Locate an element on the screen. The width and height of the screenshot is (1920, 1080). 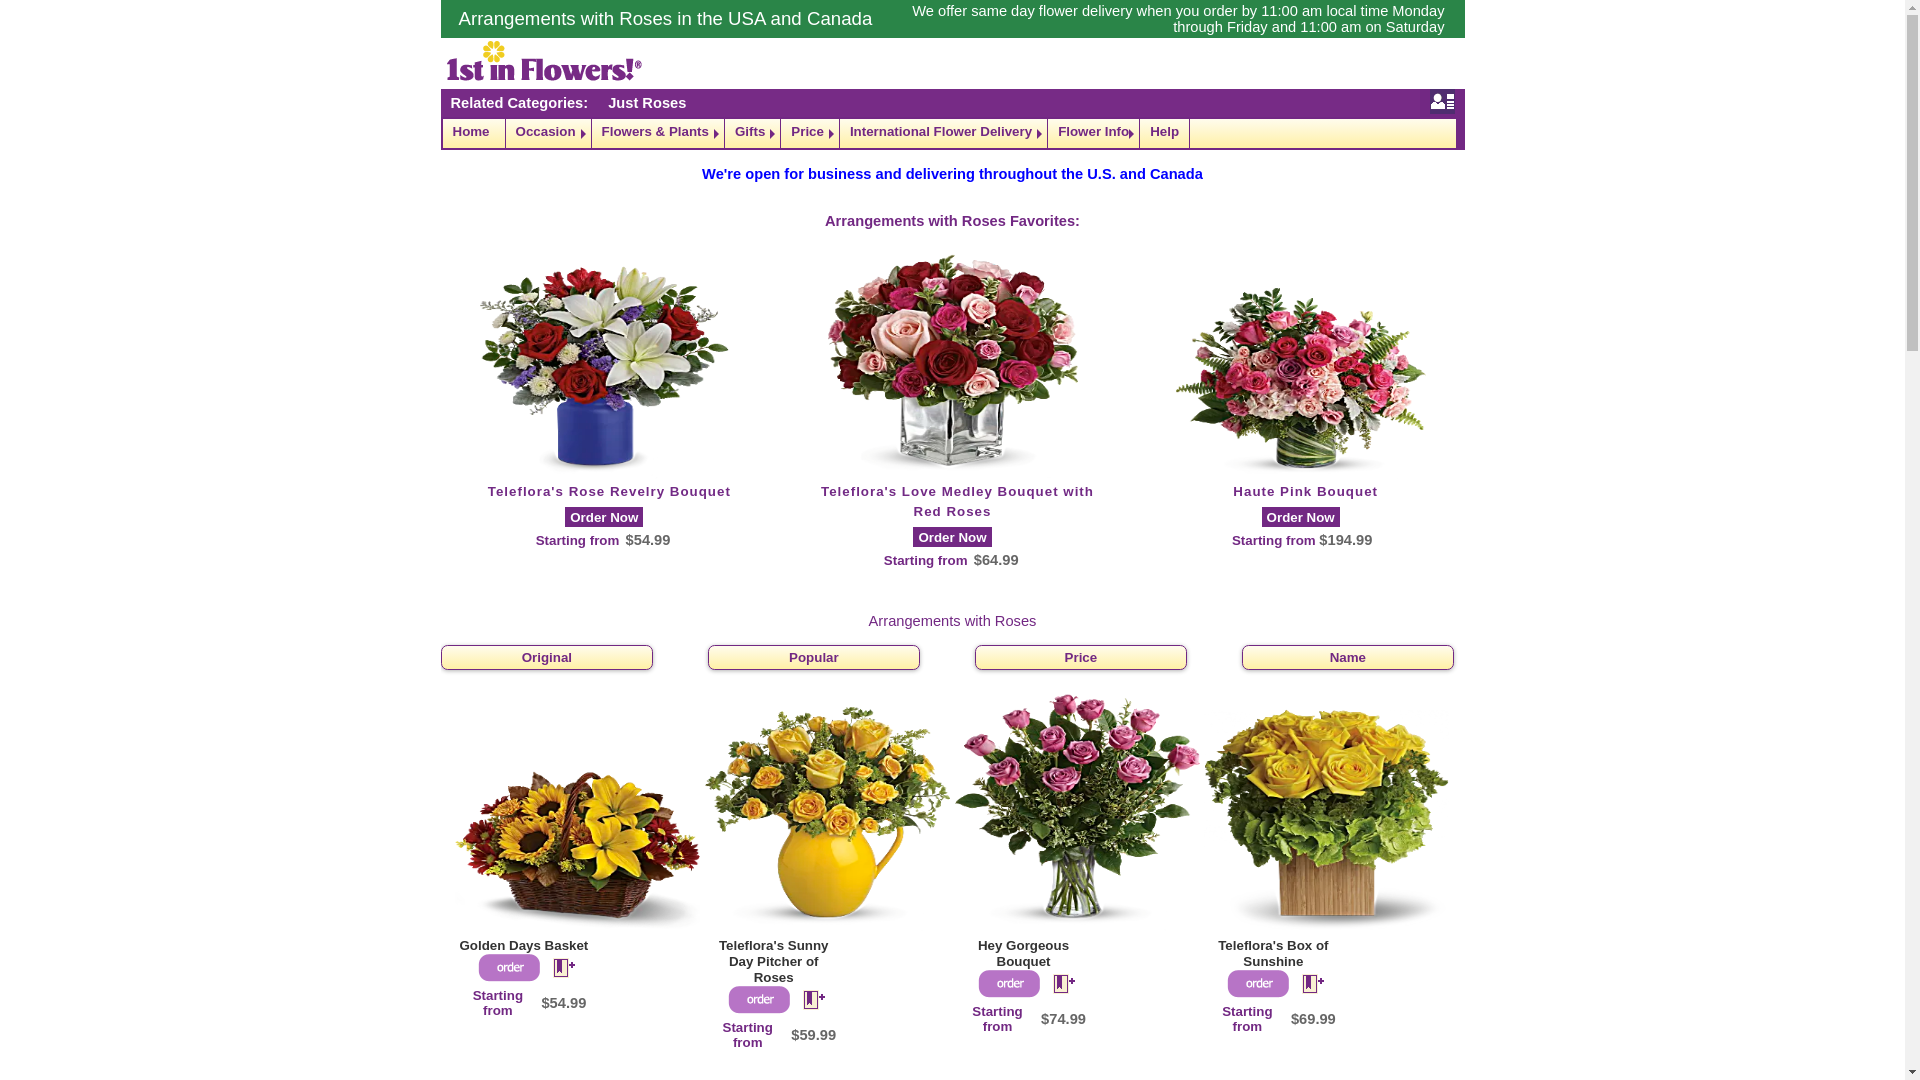
Price is located at coordinates (1080, 658).